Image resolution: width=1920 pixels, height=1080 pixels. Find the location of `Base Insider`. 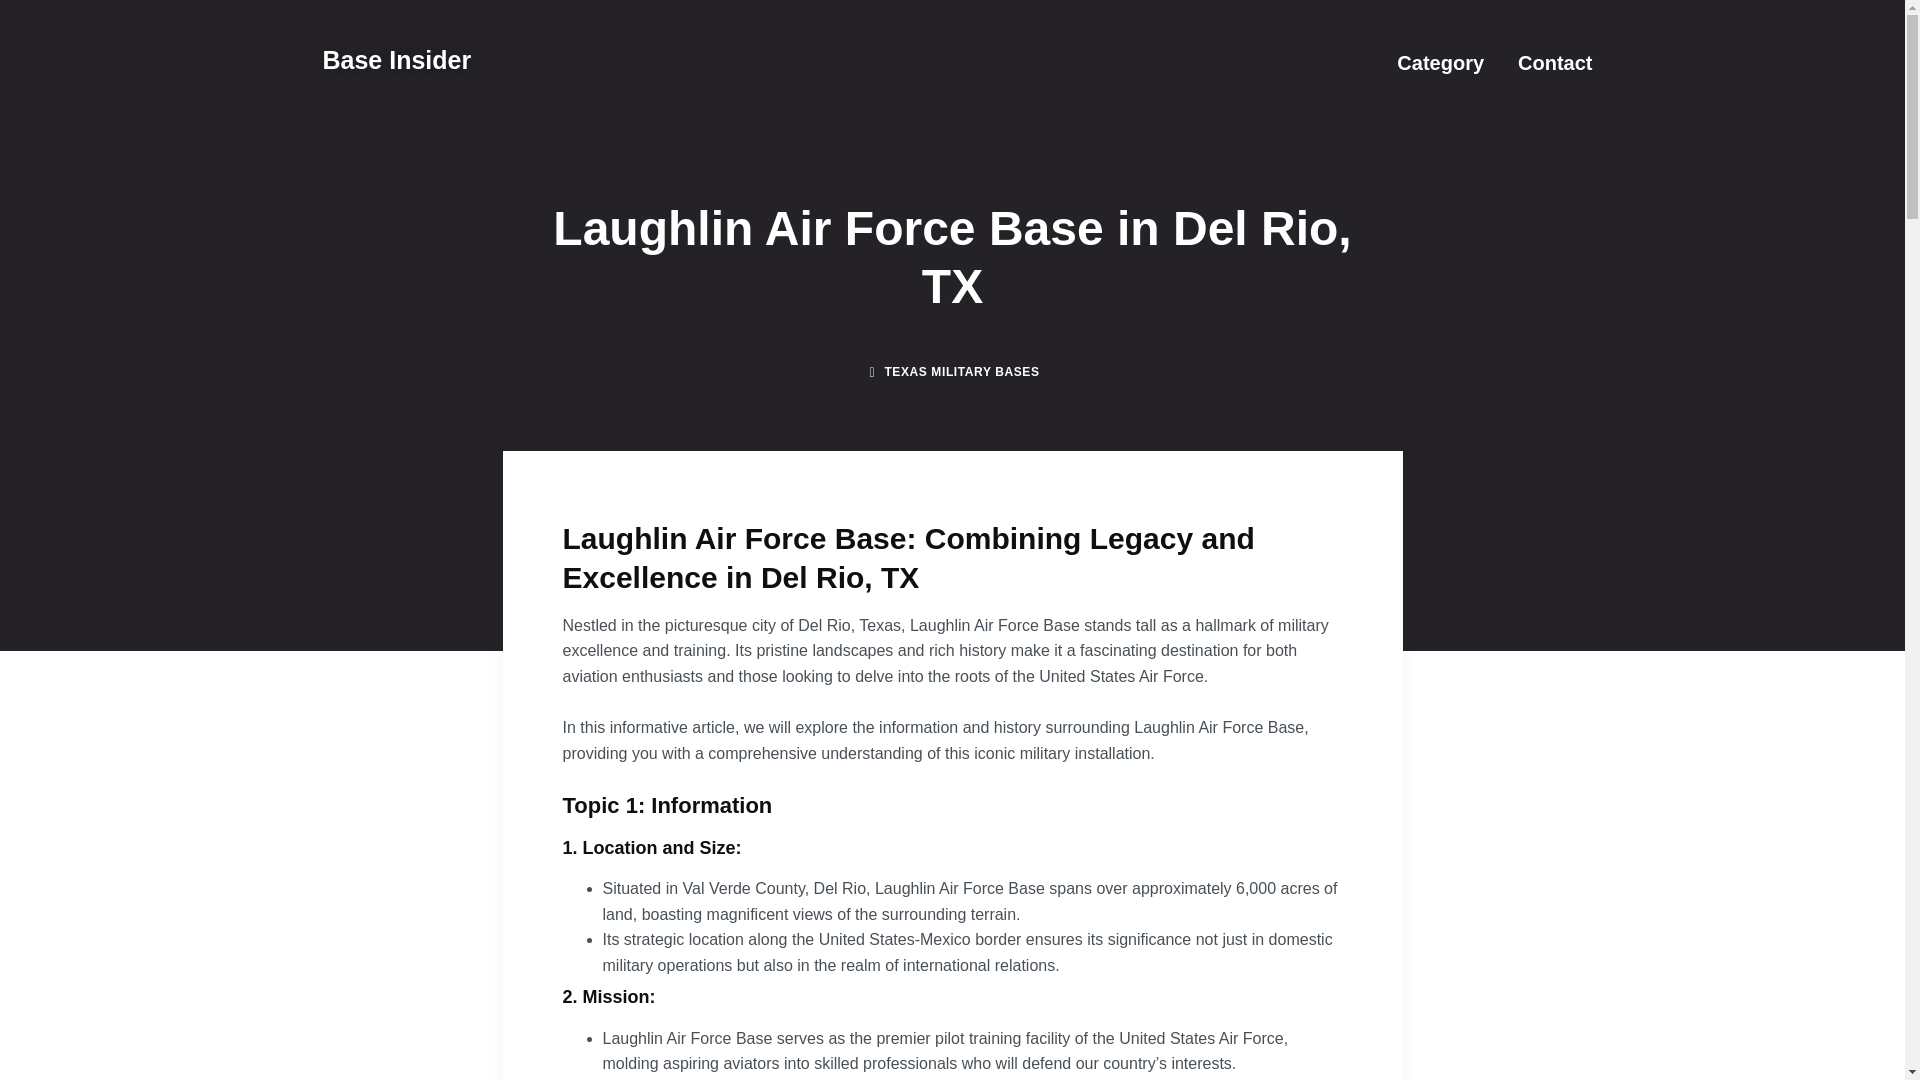

Base Insider is located at coordinates (396, 60).